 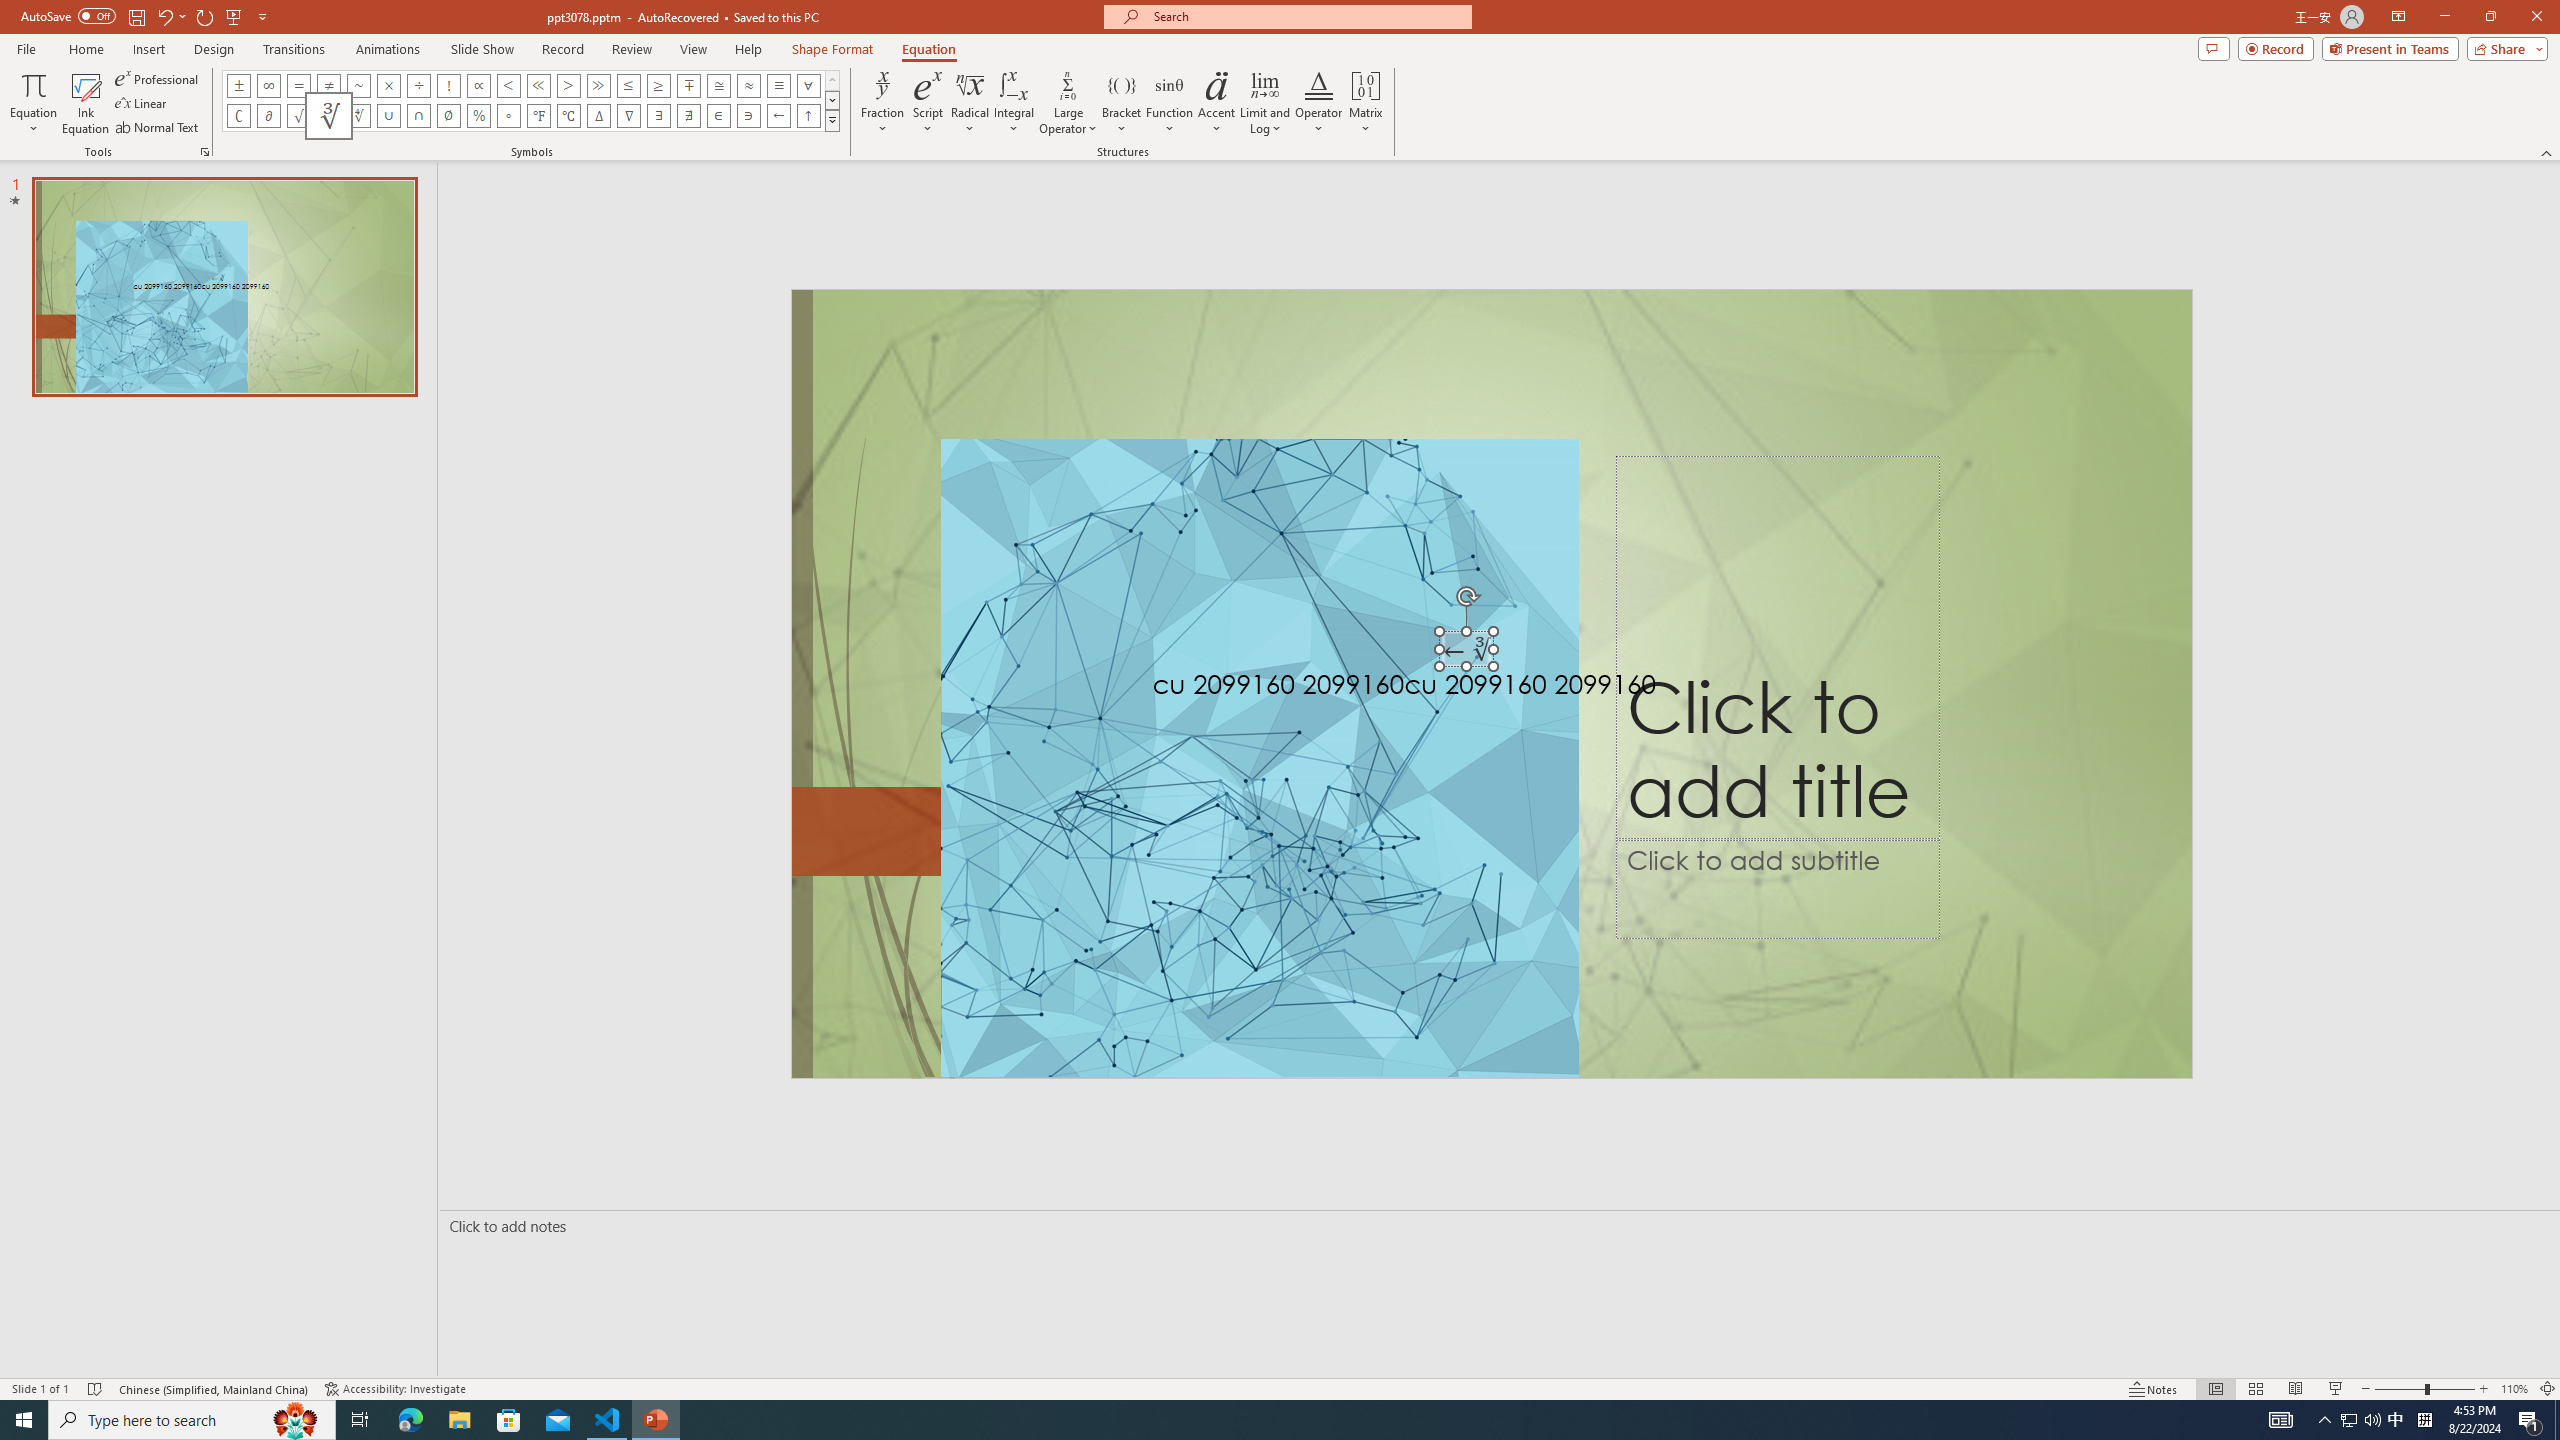 What do you see at coordinates (478, 85) in the screenshot?
I see `Equation Symbol Proportional To` at bounding box center [478, 85].